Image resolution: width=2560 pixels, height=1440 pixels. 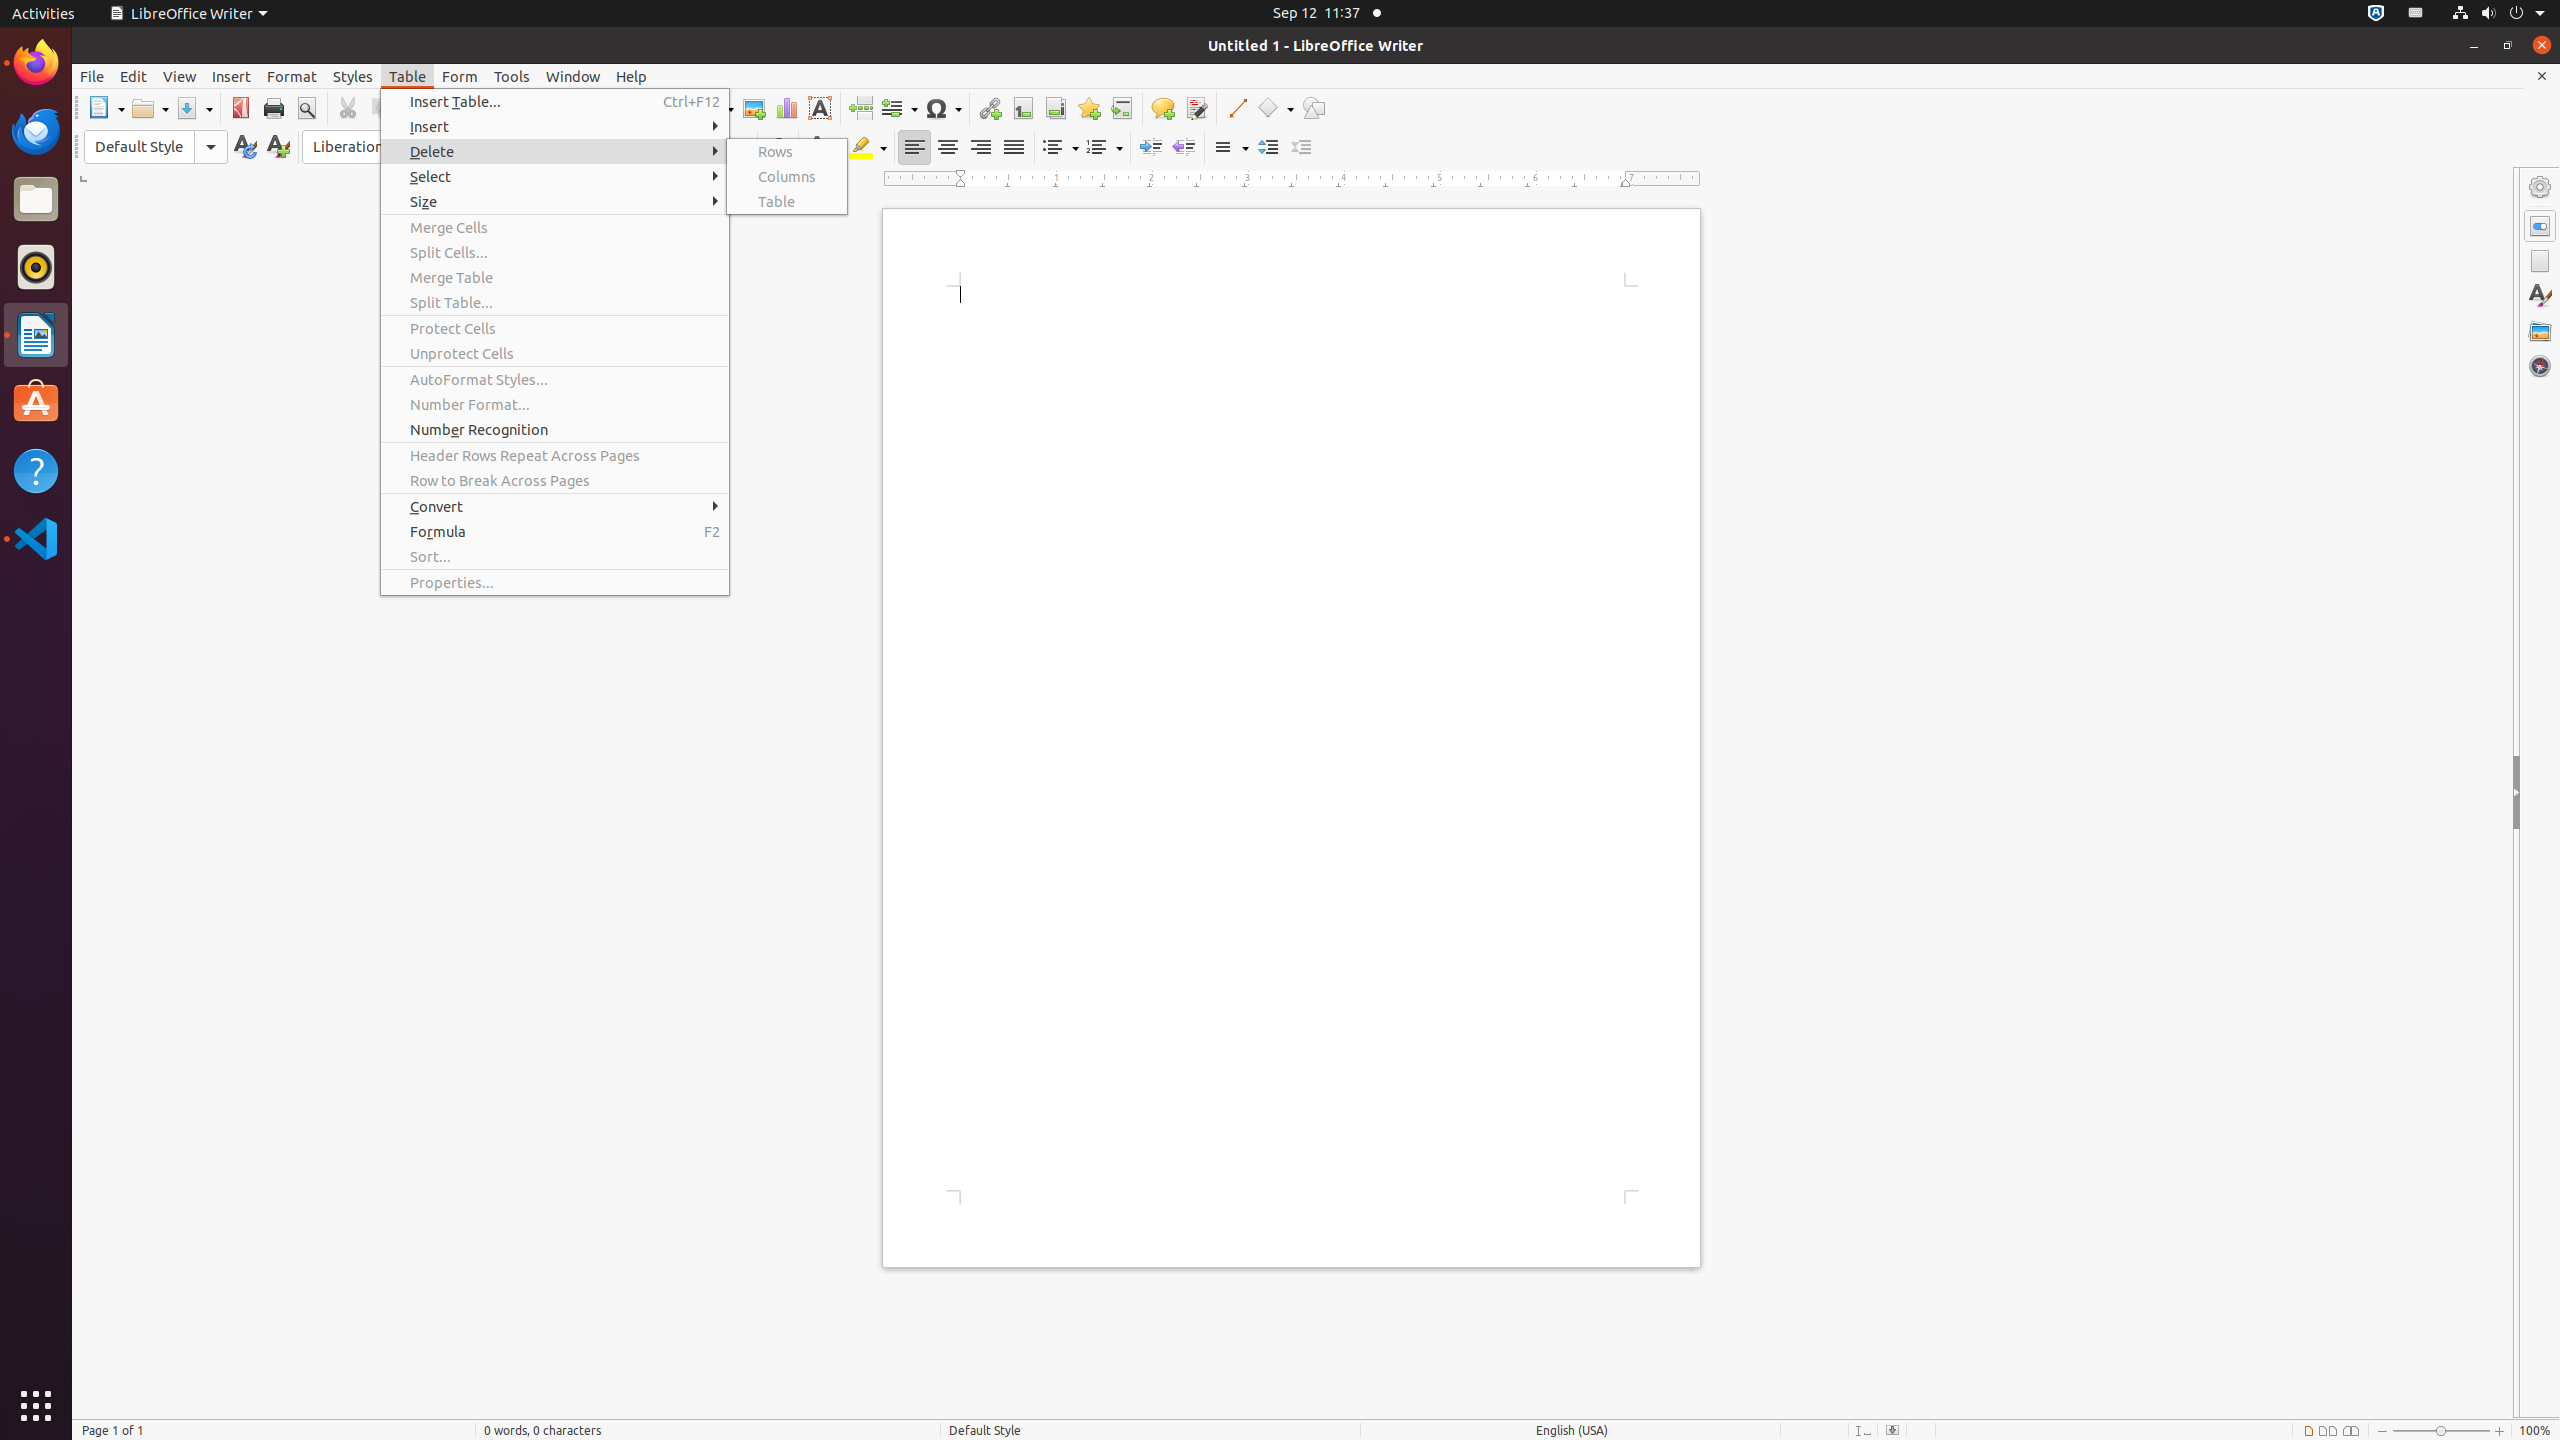 I want to click on Increase, so click(x=1268, y=148).